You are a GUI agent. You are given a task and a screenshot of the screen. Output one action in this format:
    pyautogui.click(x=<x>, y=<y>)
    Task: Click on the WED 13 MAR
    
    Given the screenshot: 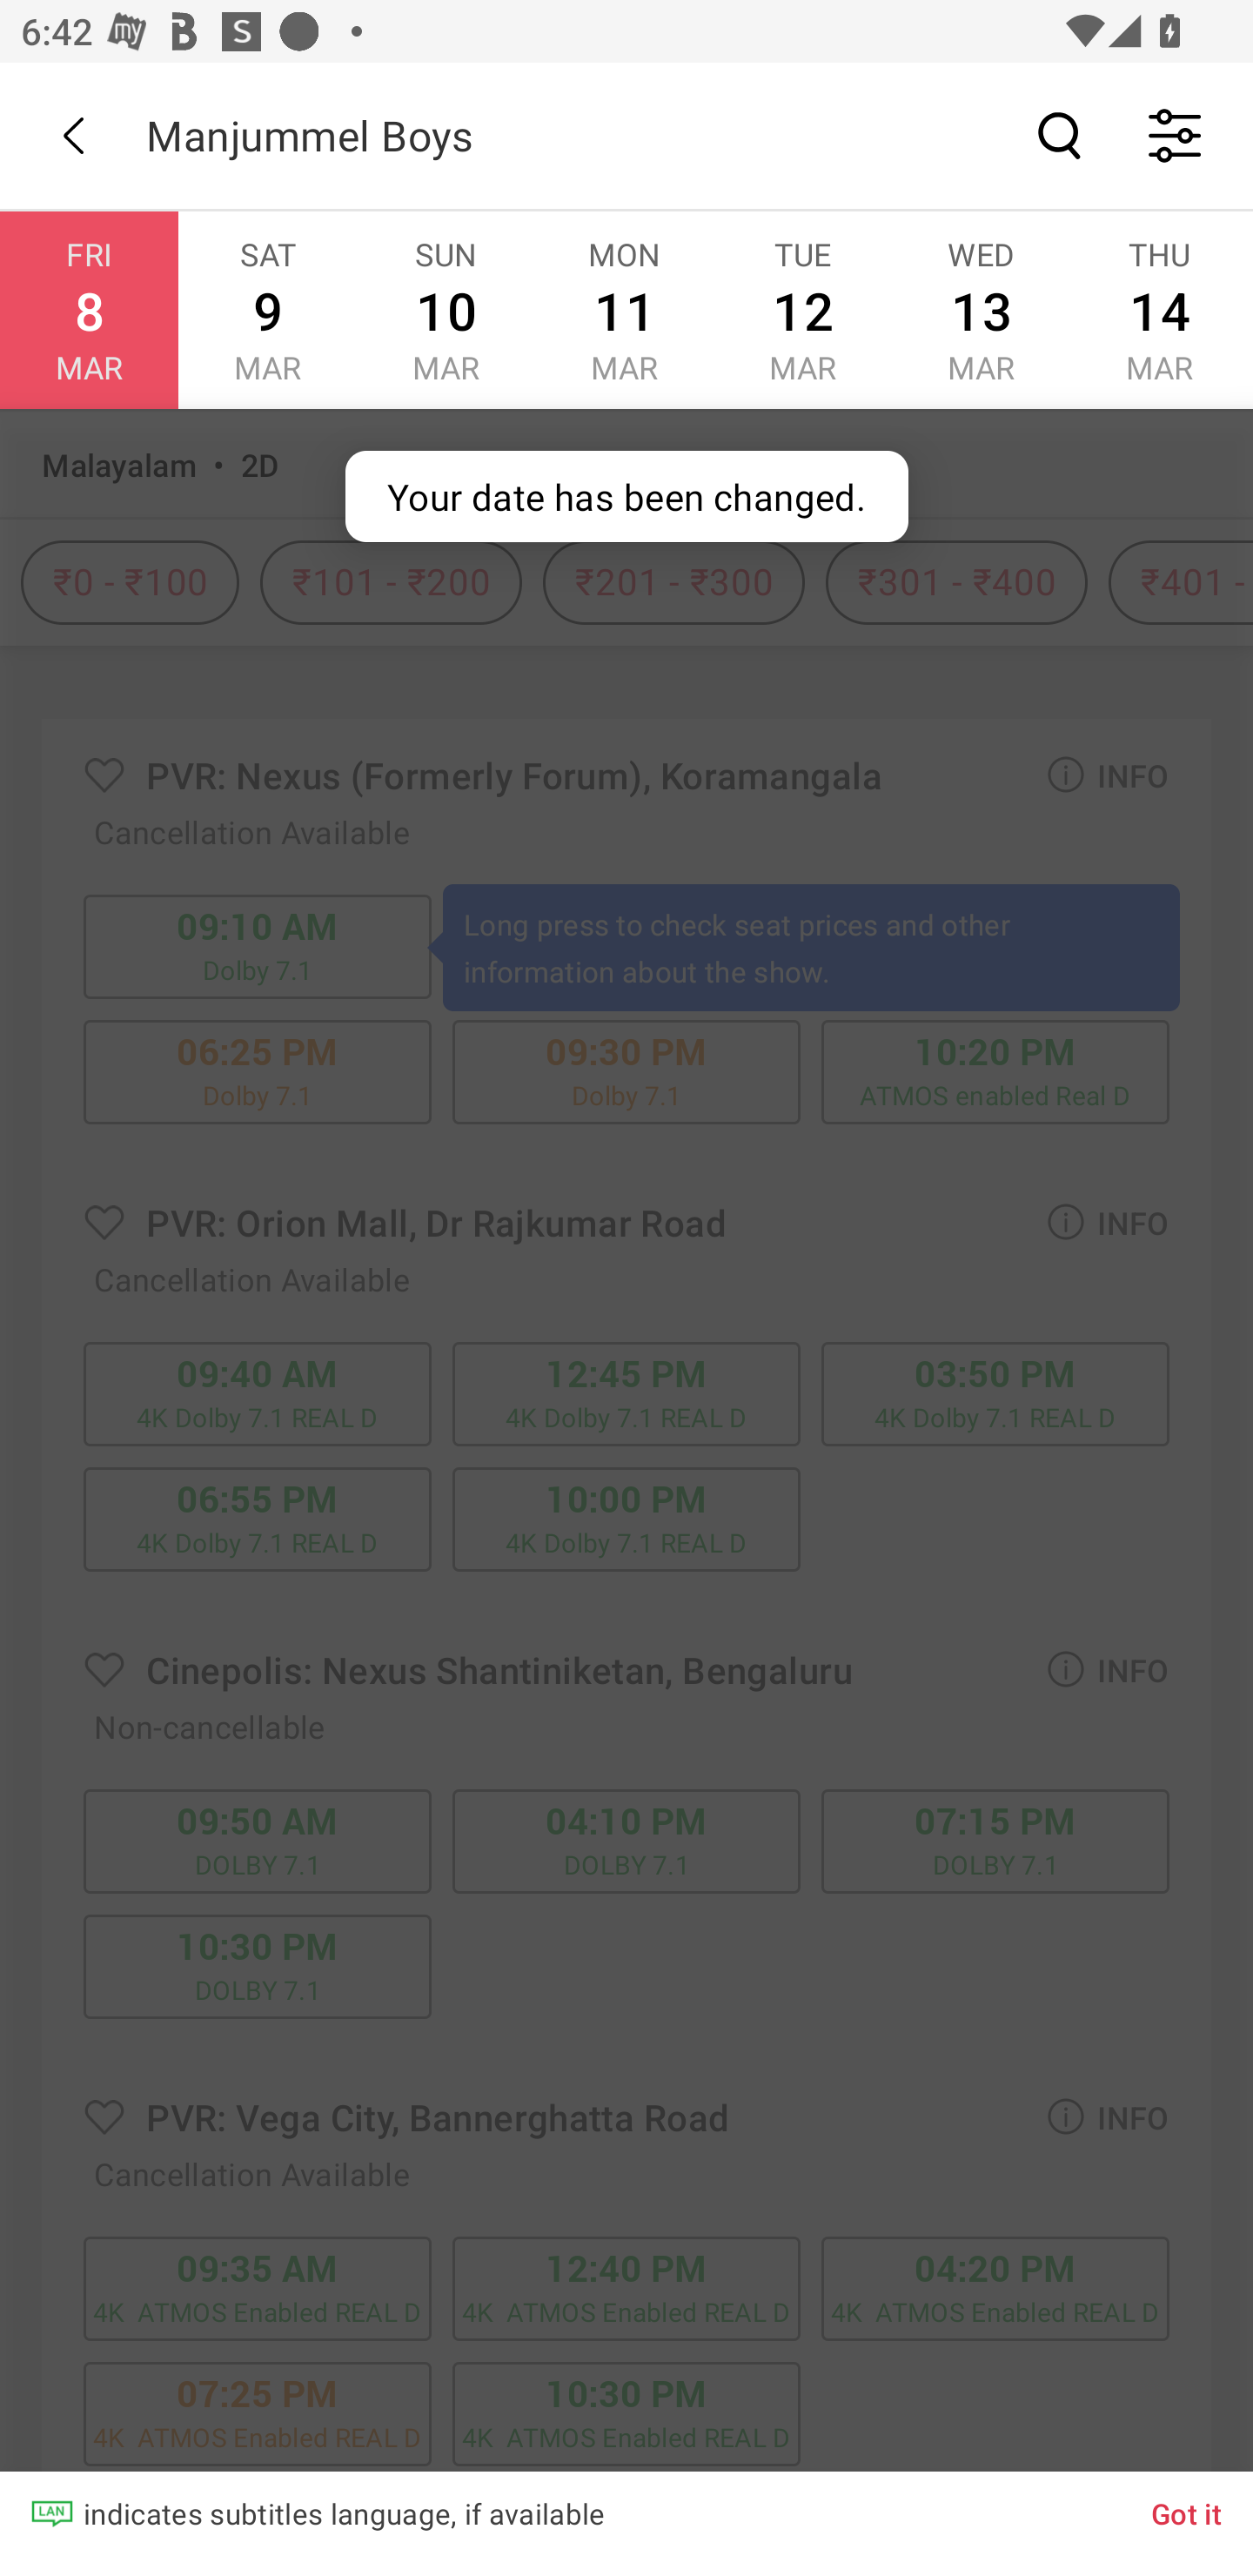 What is the action you would take?
    pyautogui.click(x=981, y=310)
    